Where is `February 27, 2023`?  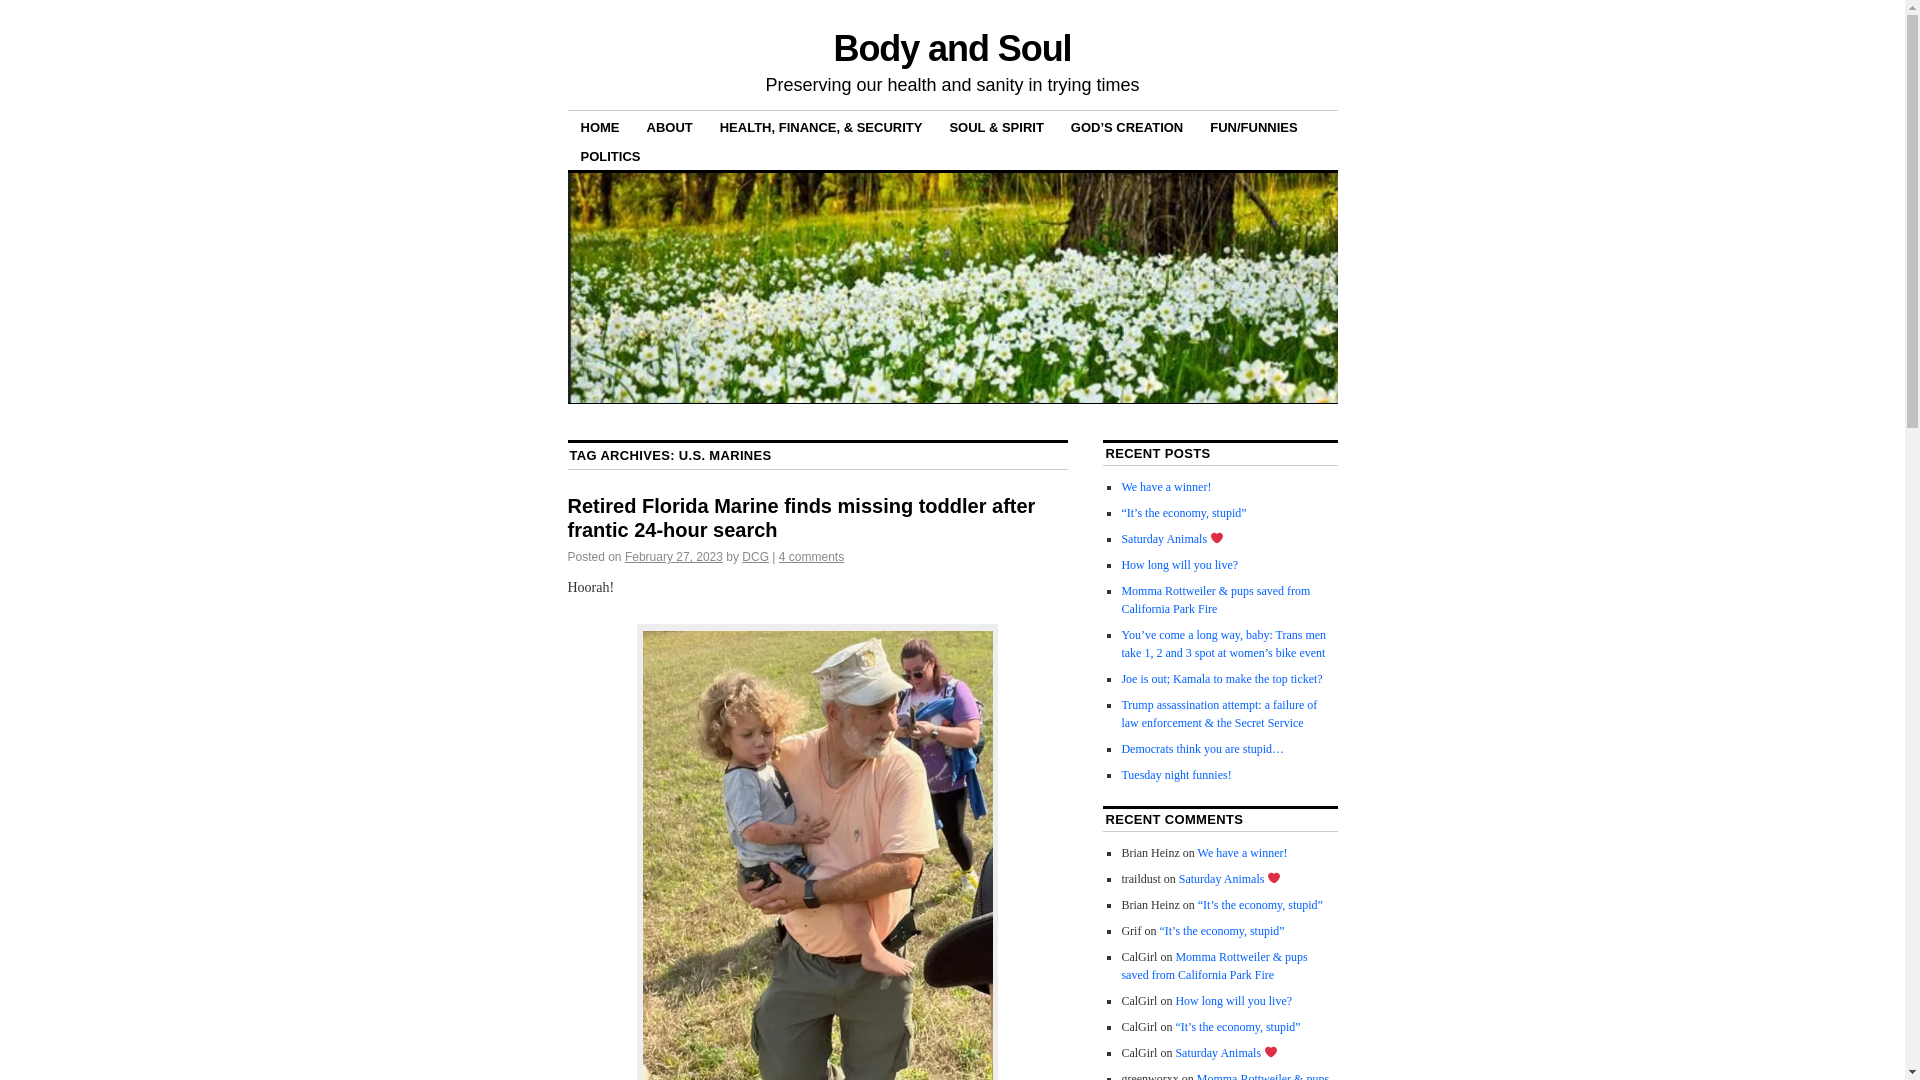 February 27, 2023 is located at coordinates (674, 556).